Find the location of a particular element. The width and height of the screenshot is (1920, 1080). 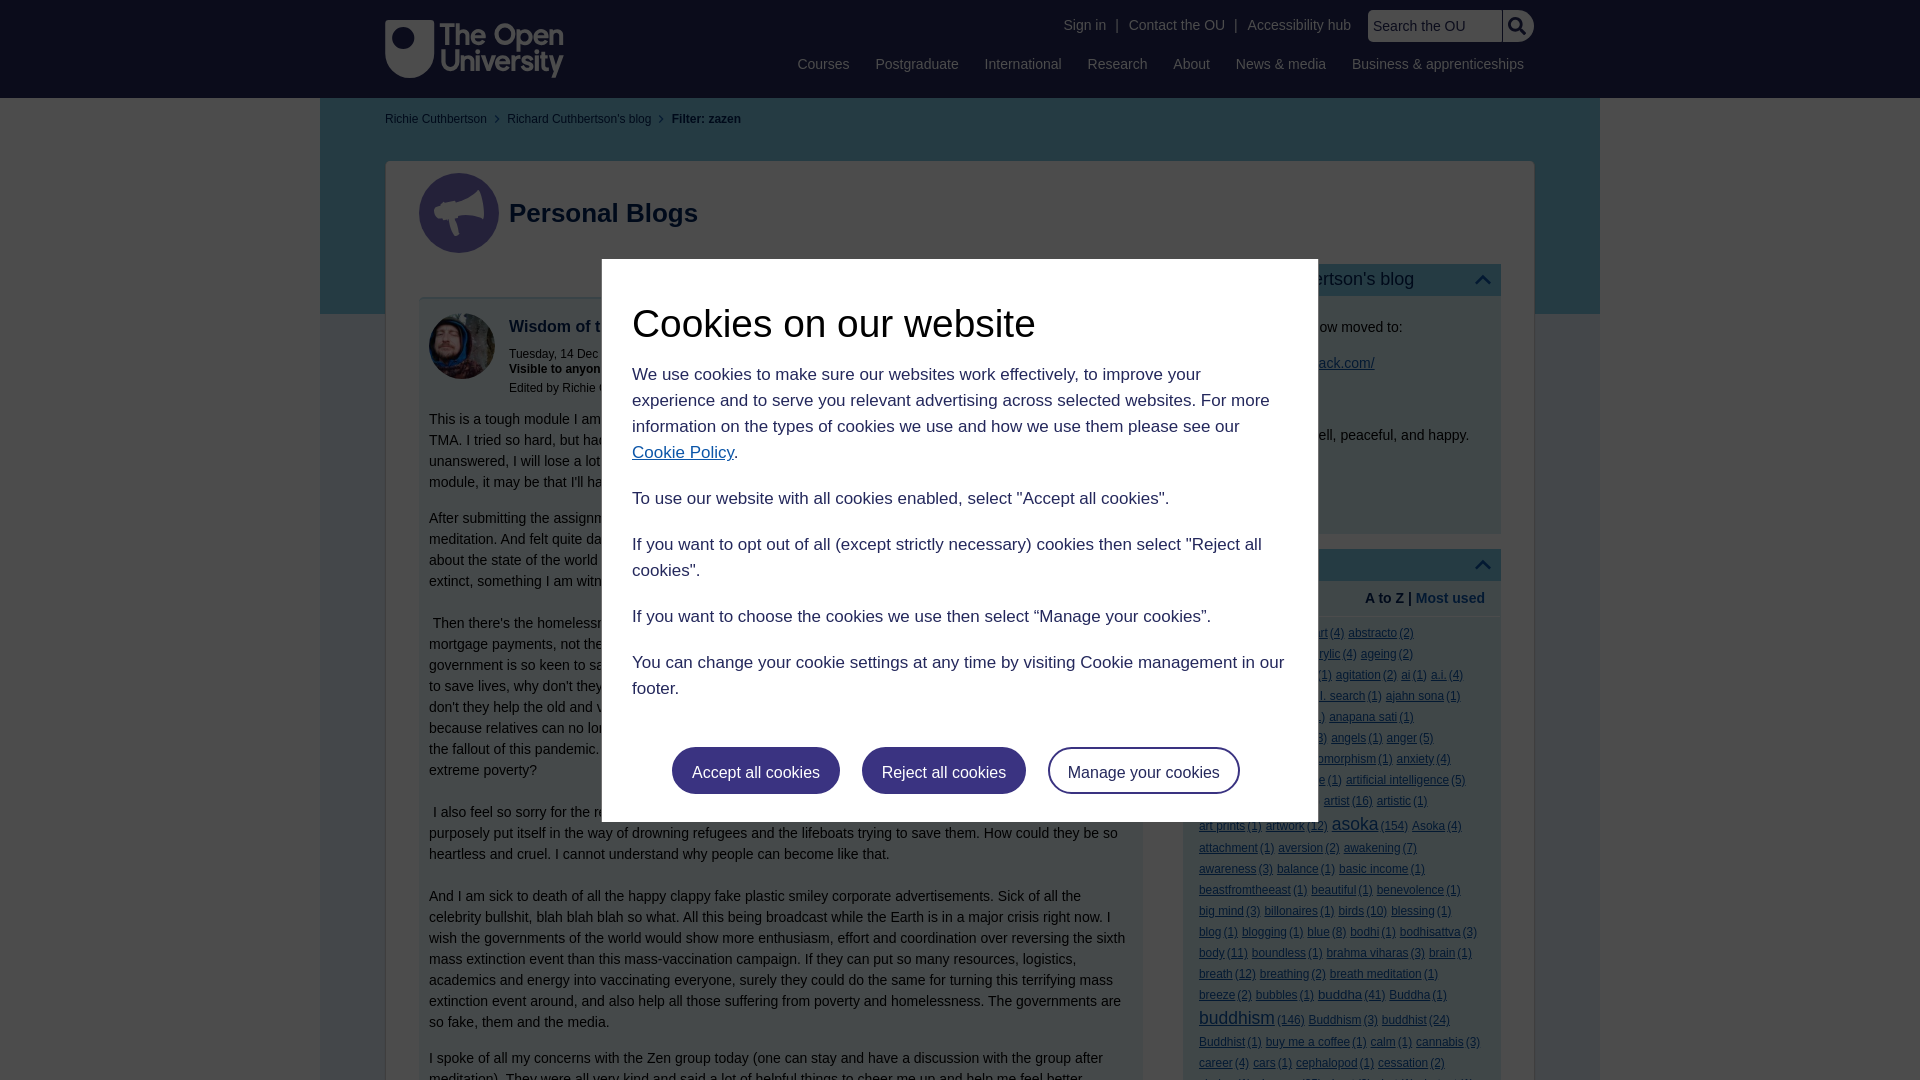

Reject all cookies is located at coordinates (944, 770).